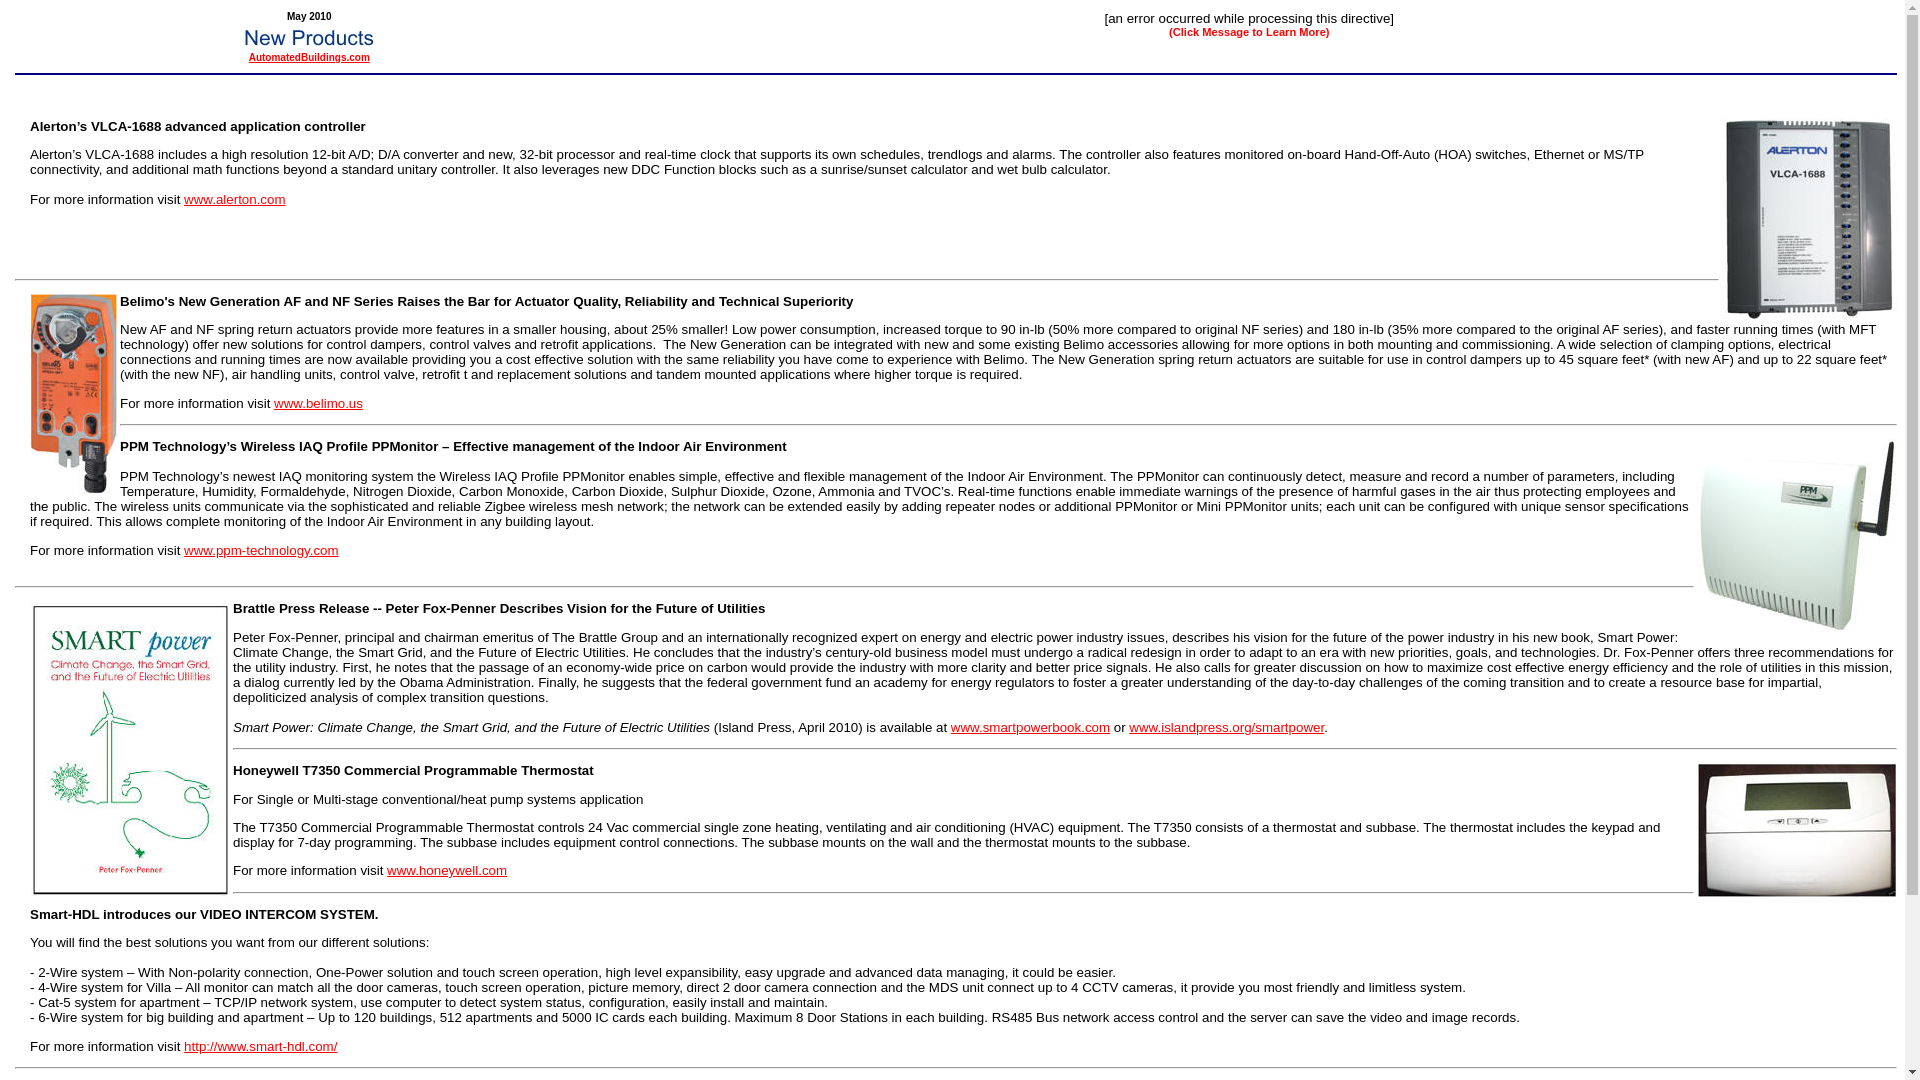 The height and width of the screenshot is (1080, 1920). I want to click on www.alerton.com, so click(234, 200).